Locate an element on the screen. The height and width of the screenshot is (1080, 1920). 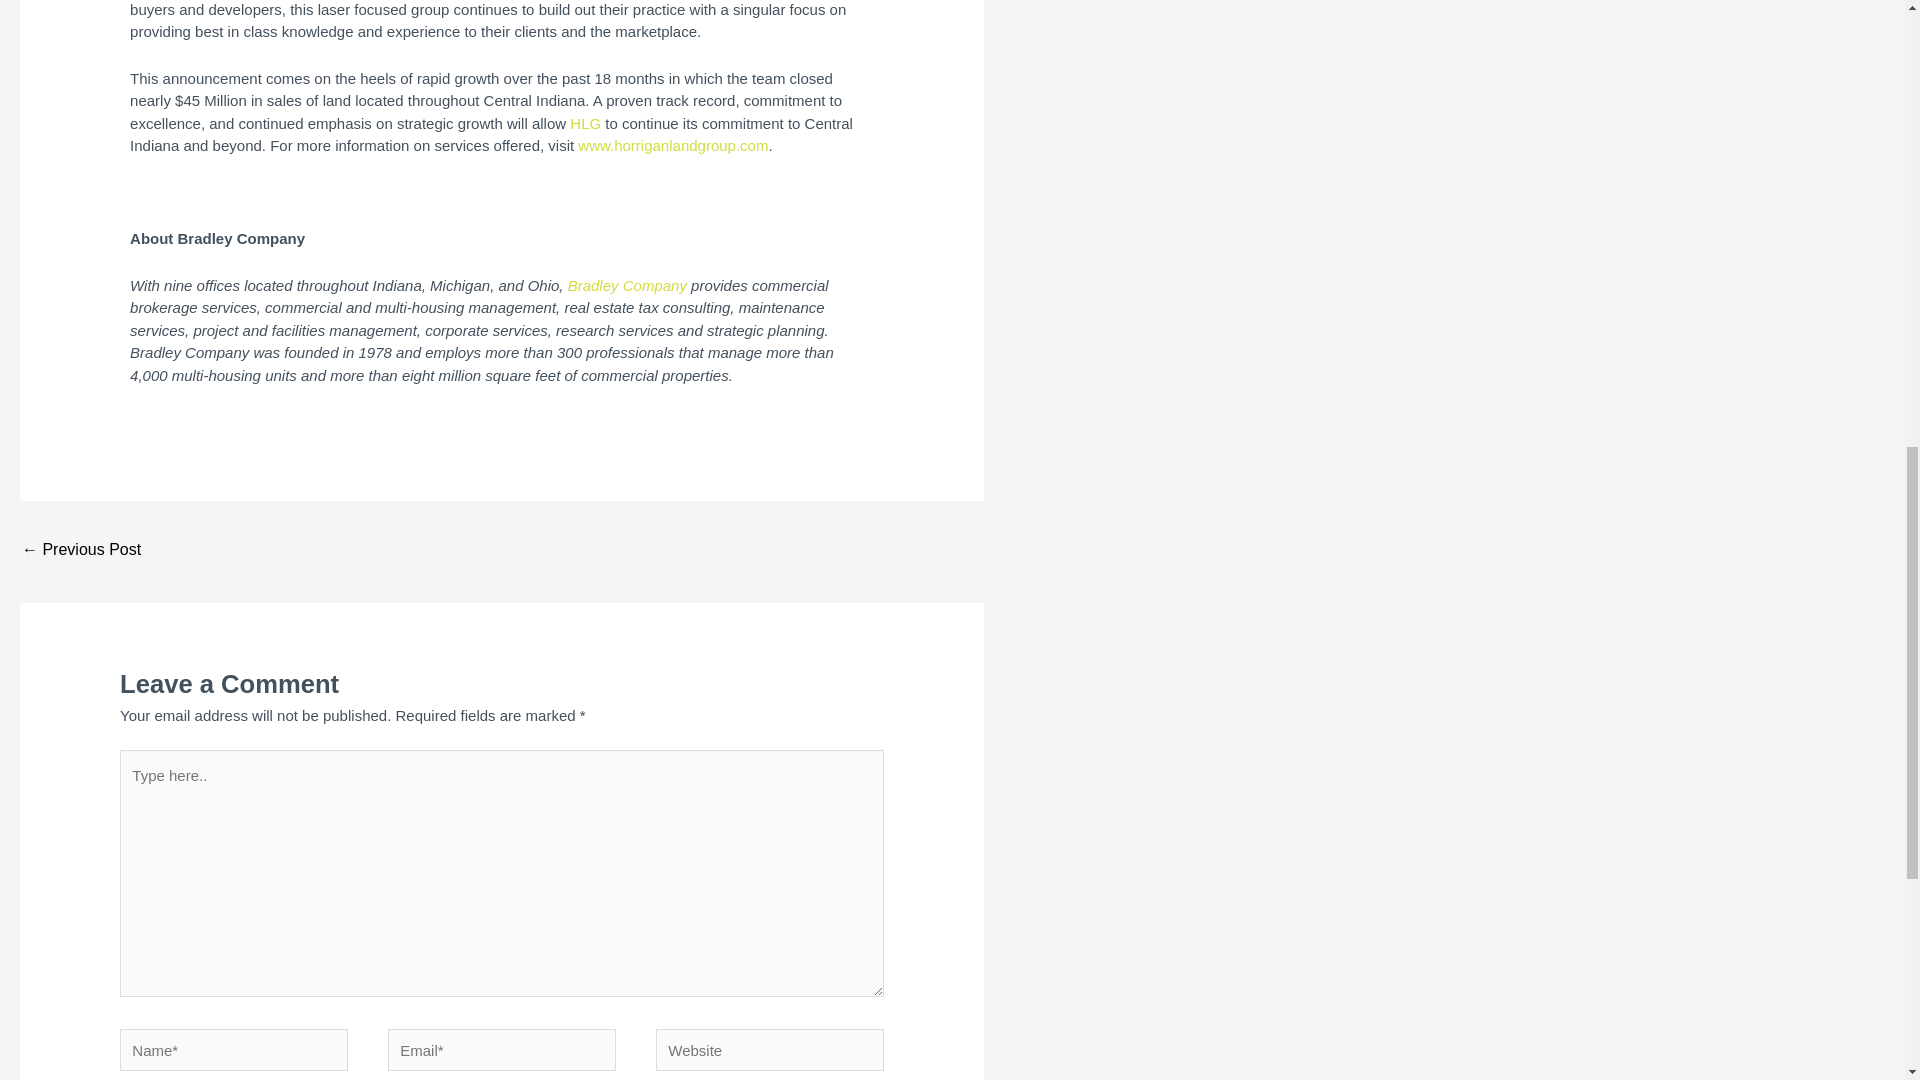
HLG is located at coordinates (585, 122).